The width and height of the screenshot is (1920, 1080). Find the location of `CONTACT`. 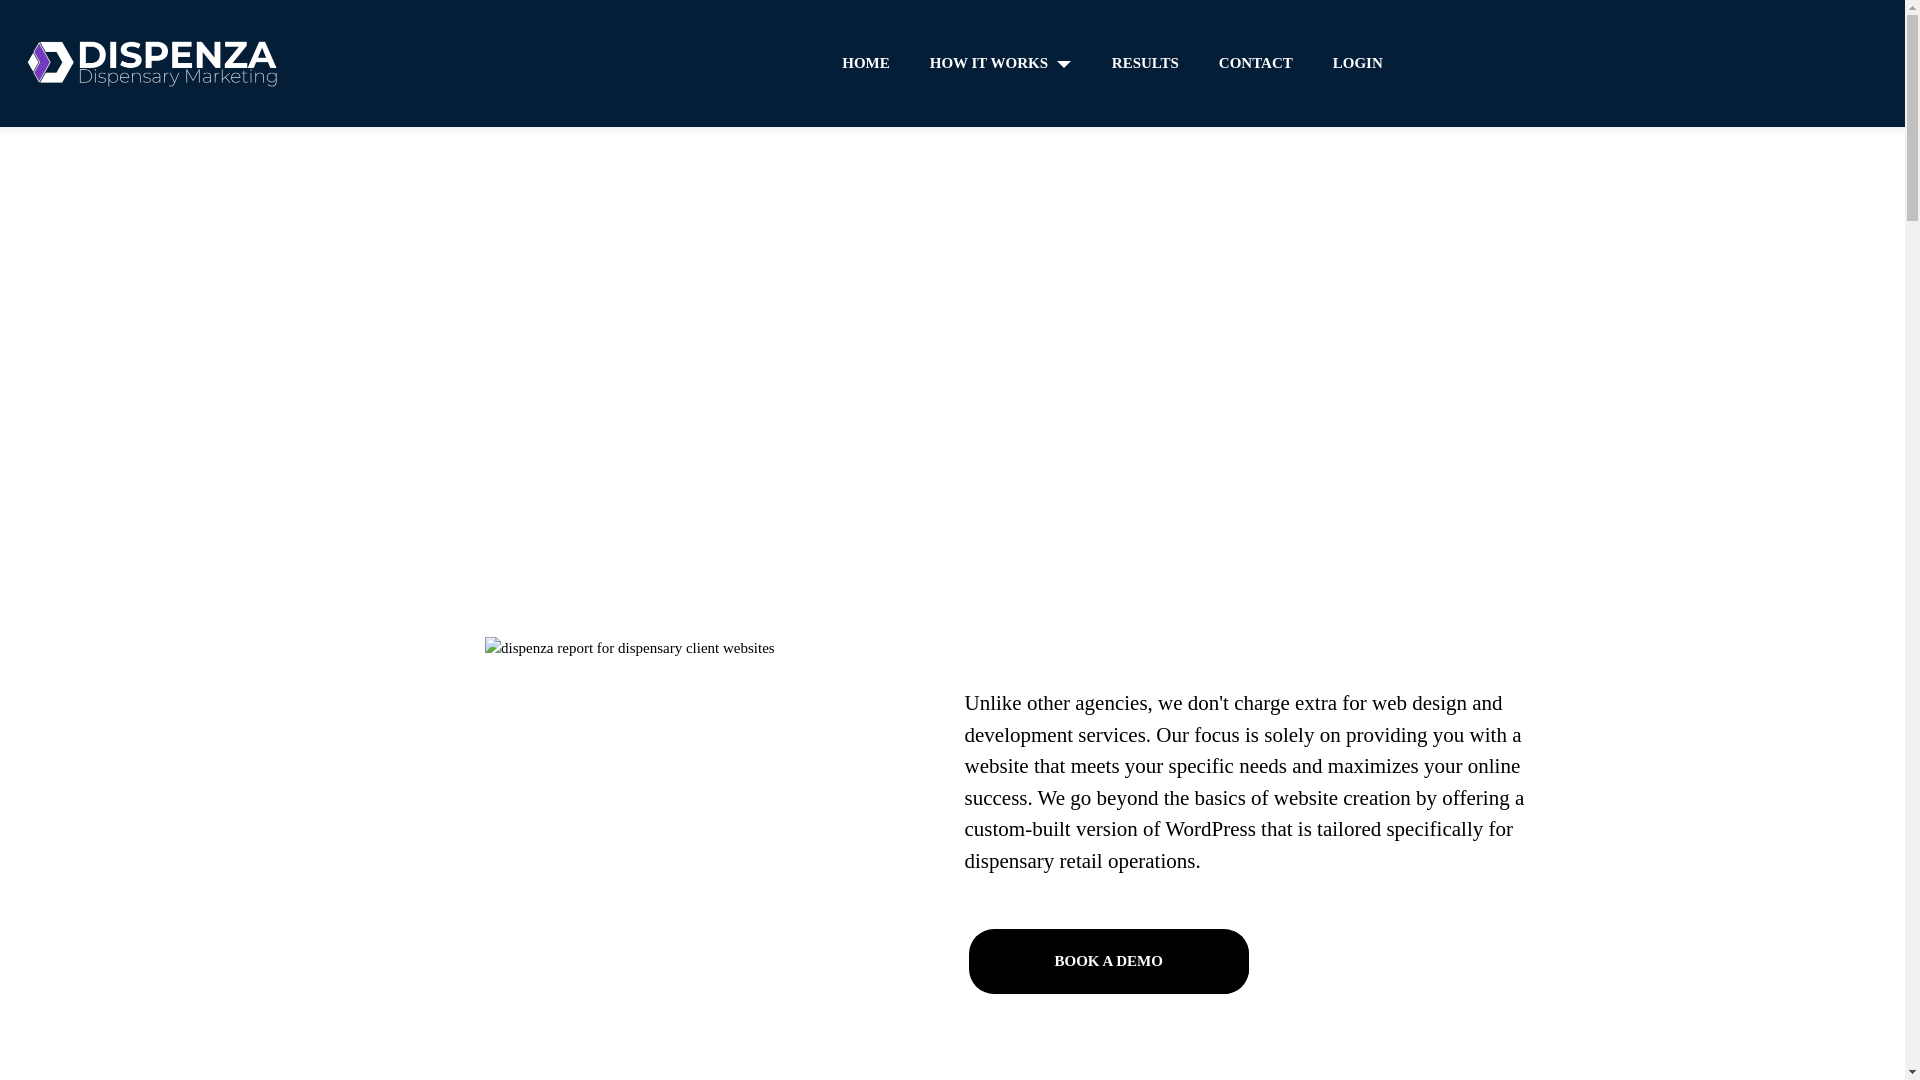

CONTACT is located at coordinates (1255, 64).